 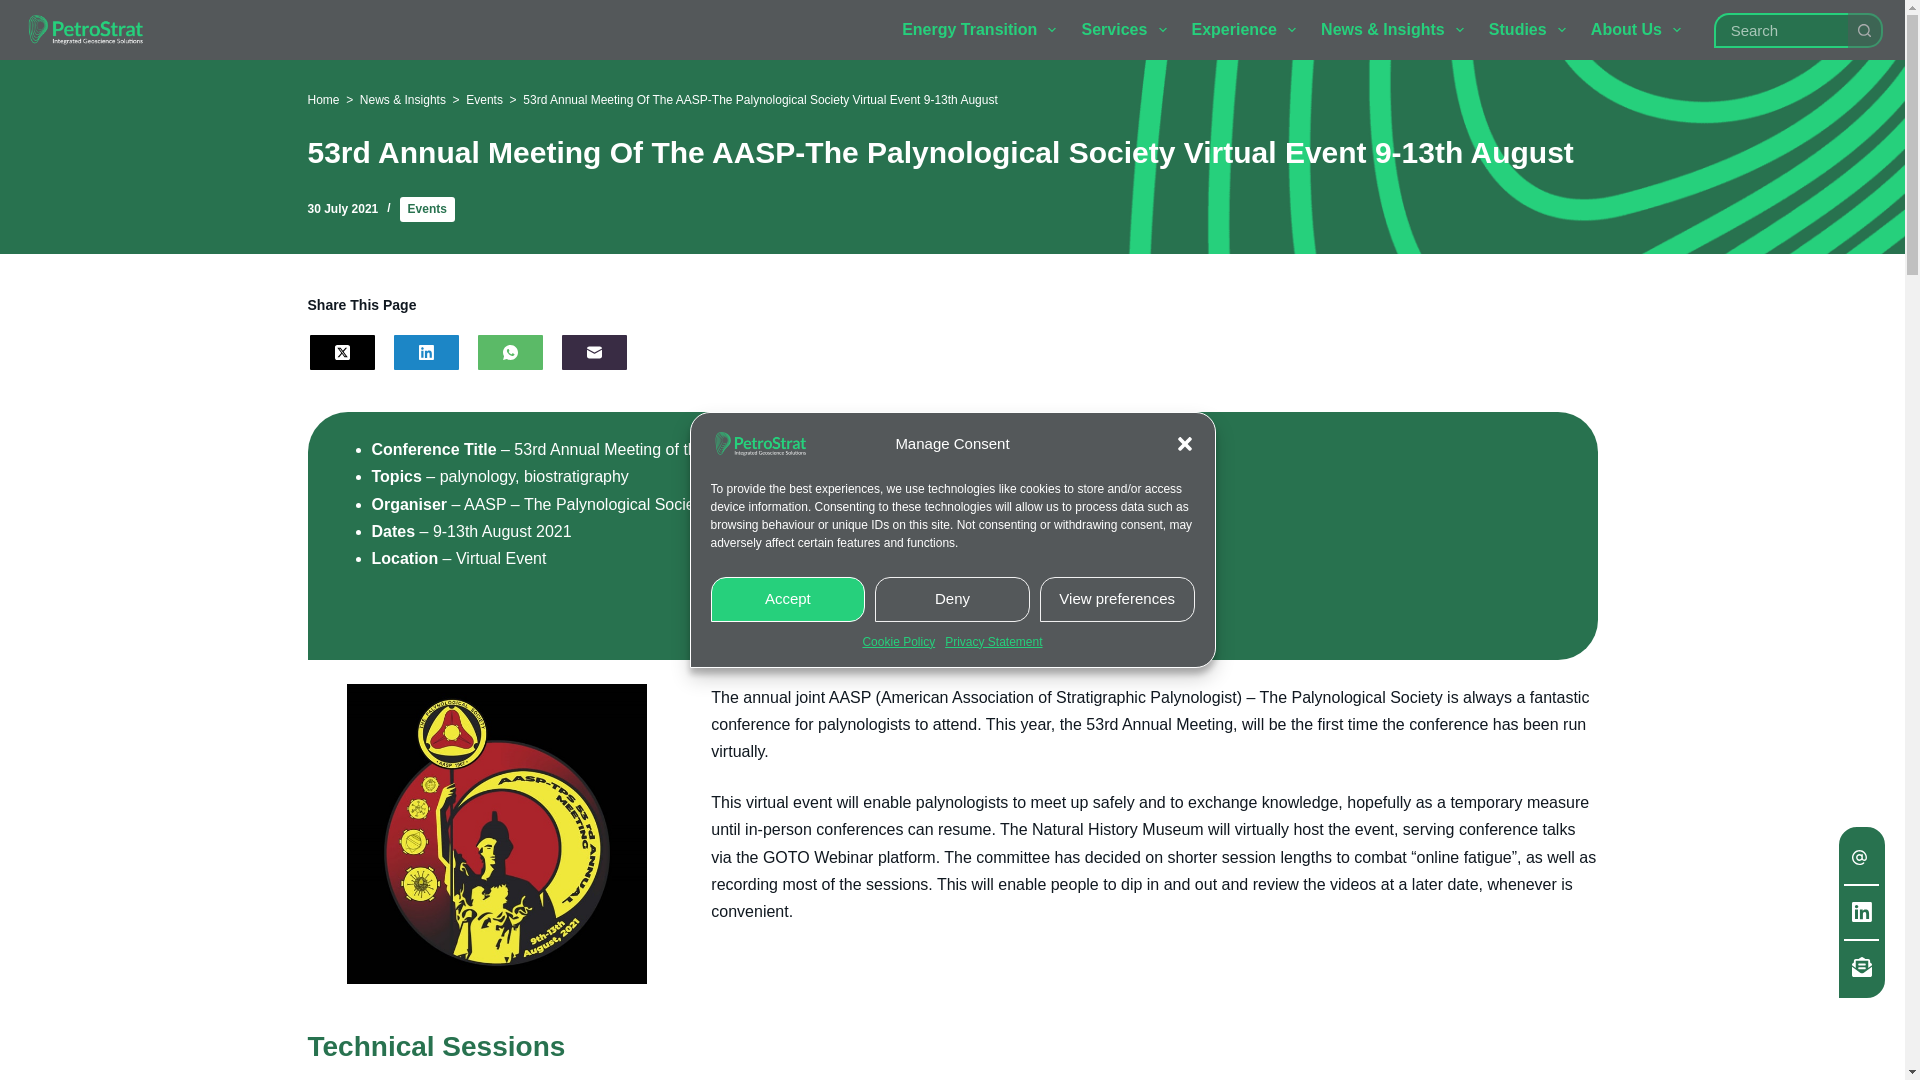 I want to click on Privacy Statement, so click(x=993, y=642).